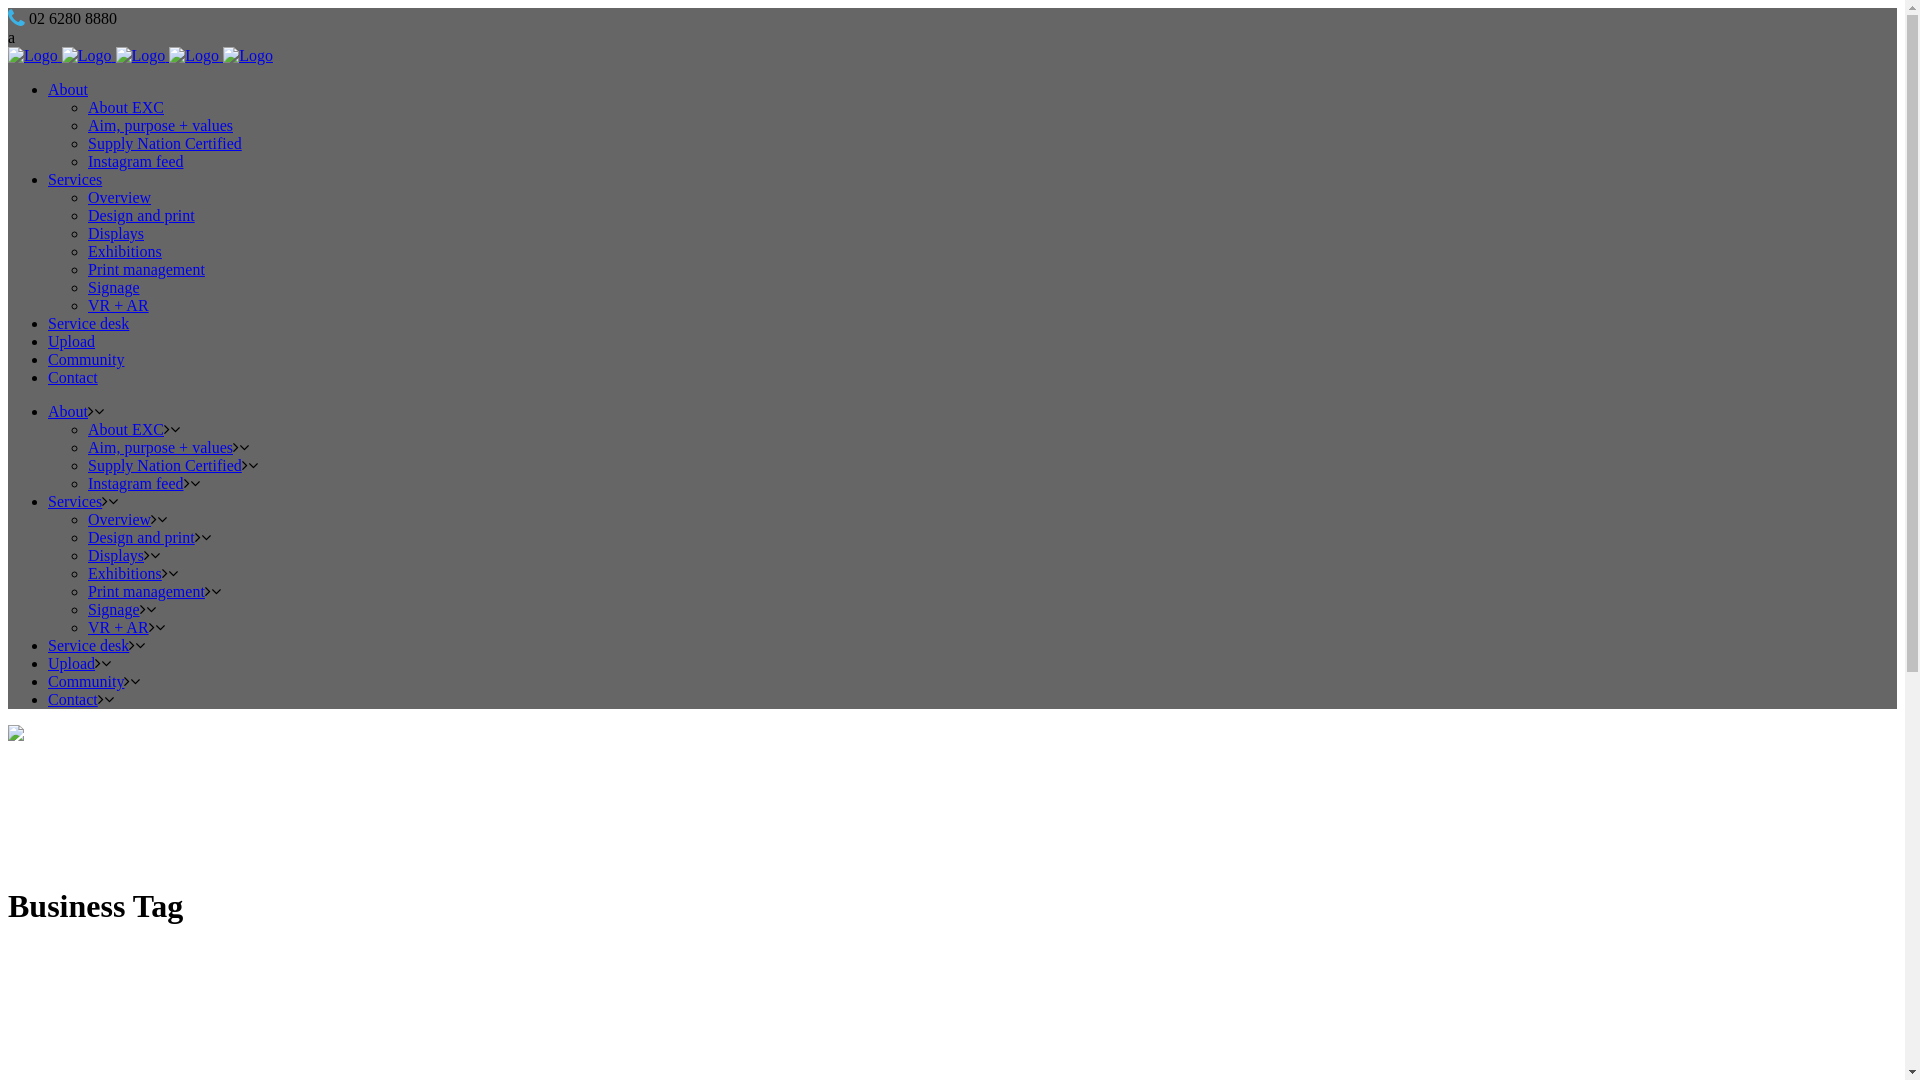  I want to click on Community, so click(86, 360).